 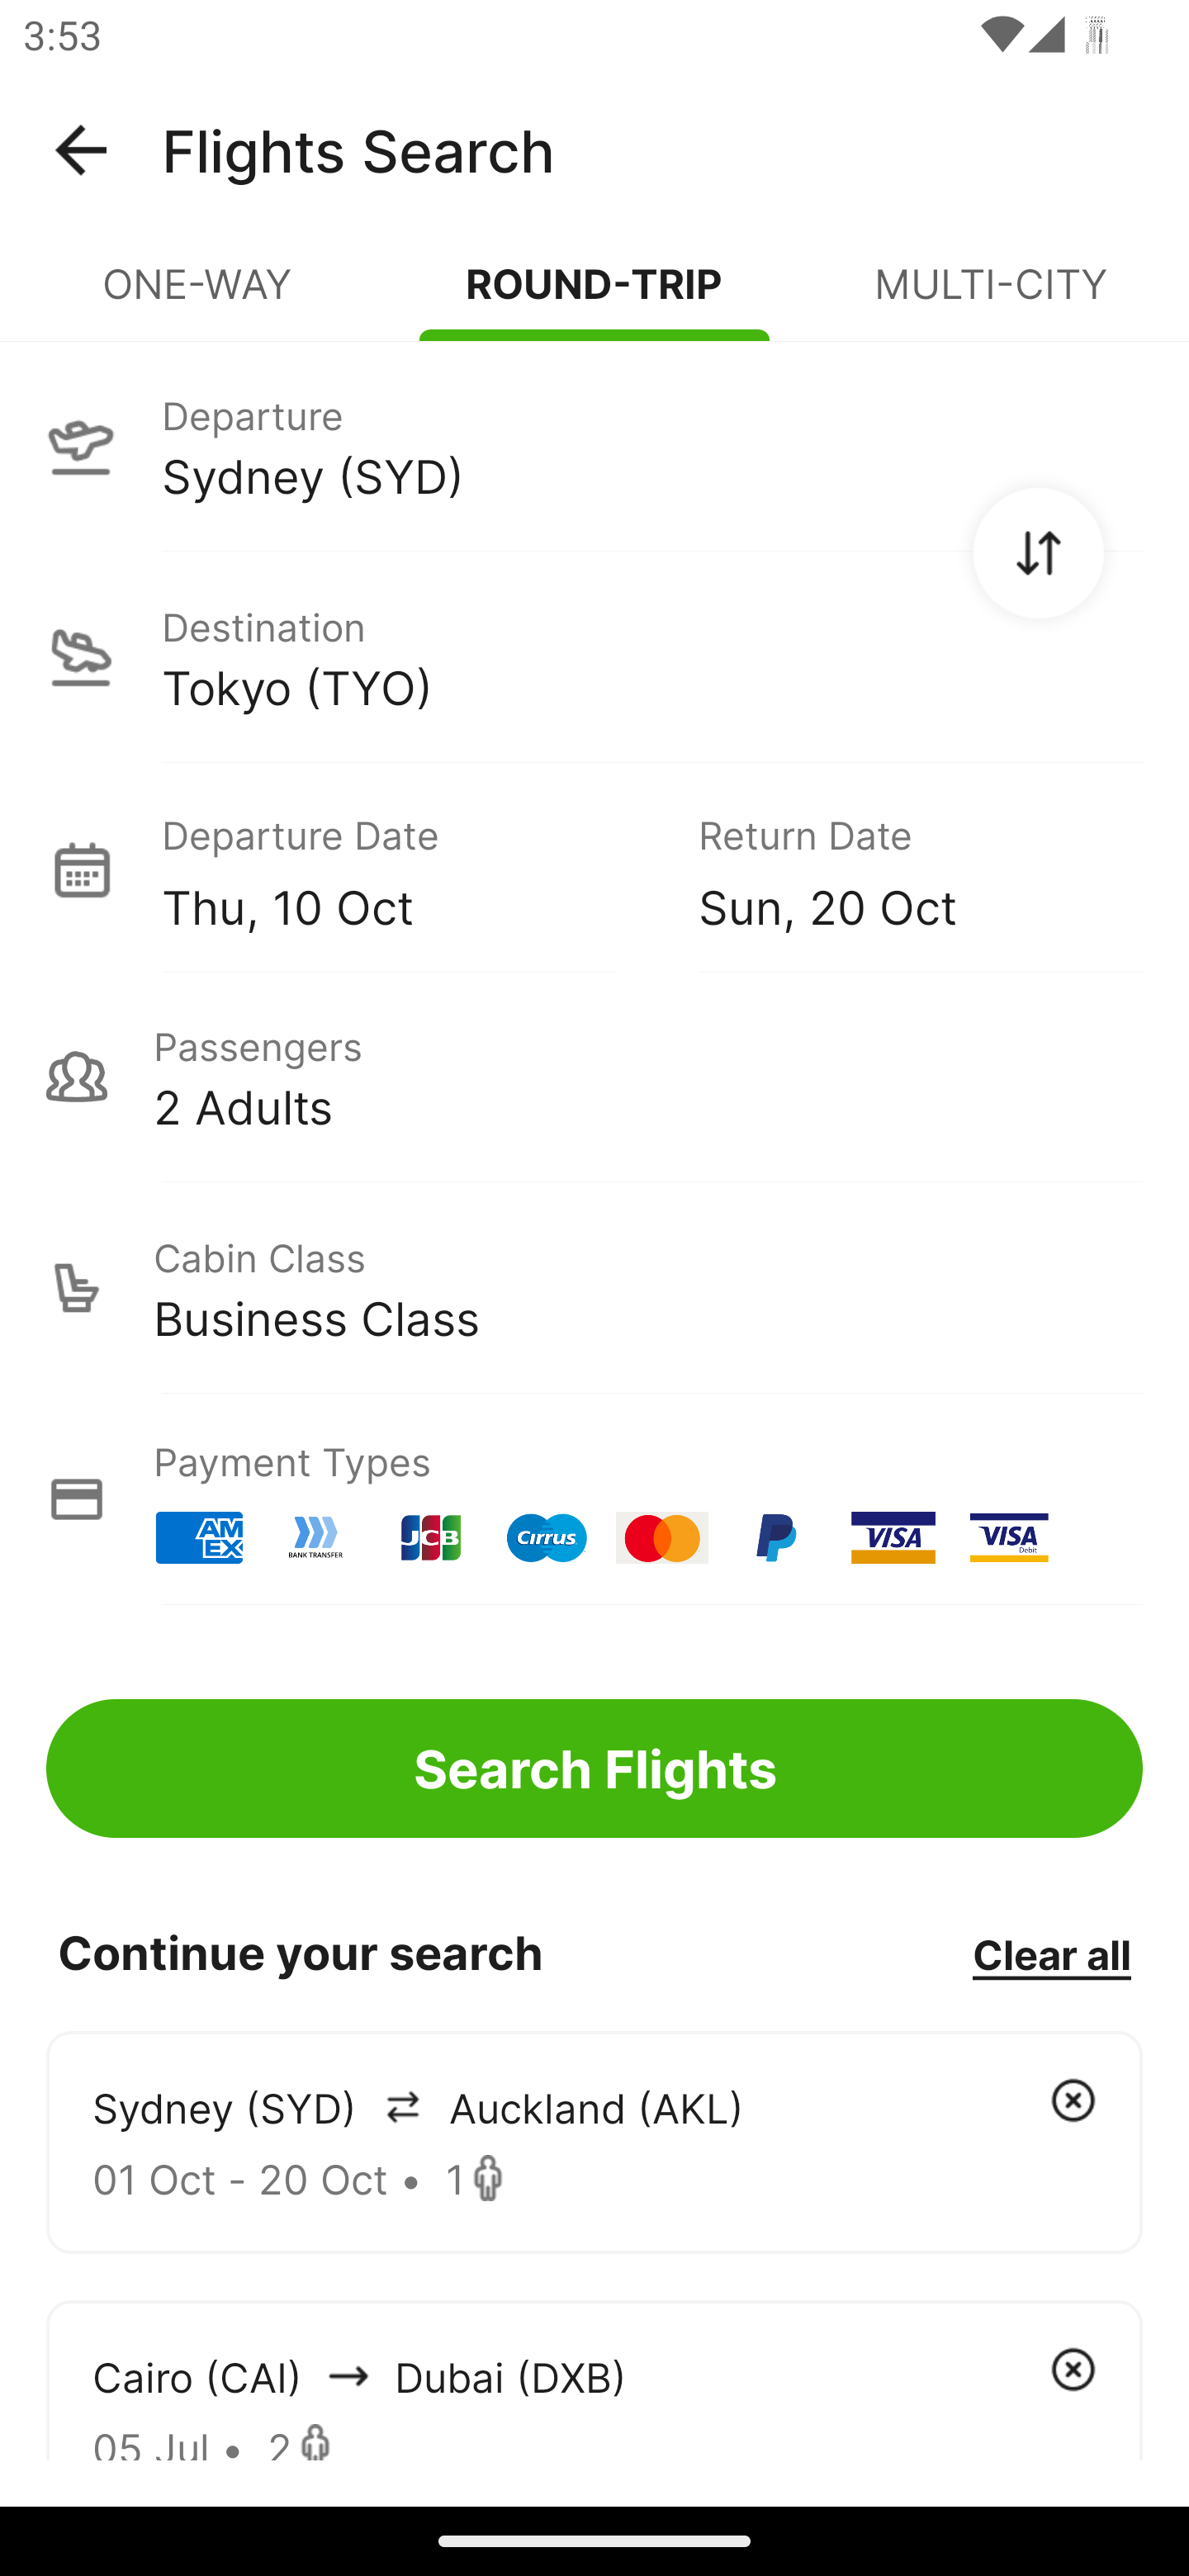 What do you see at coordinates (991, 297) in the screenshot?
I see `MULTI-CITY` at bounding box center [991, 297].